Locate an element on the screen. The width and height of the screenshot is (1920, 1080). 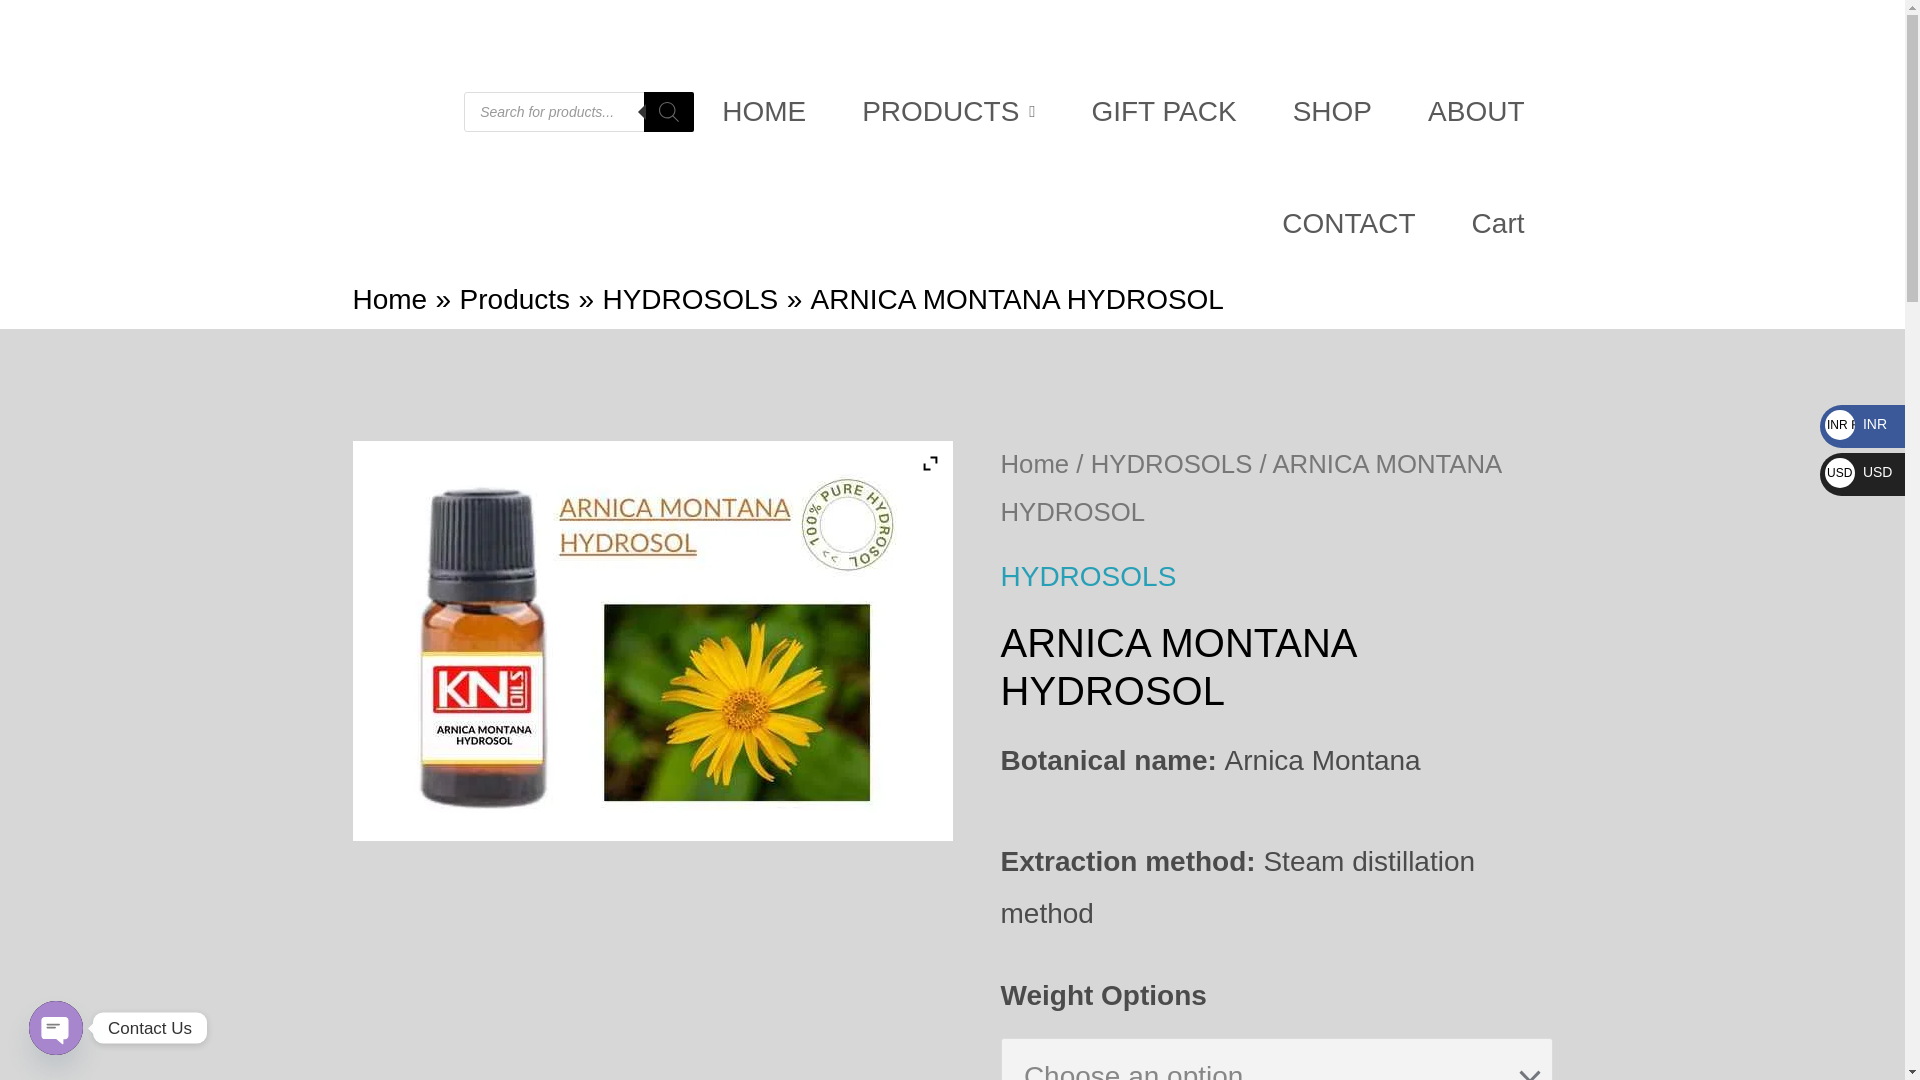
PRODUCTS is located at coordinates (948, 112).